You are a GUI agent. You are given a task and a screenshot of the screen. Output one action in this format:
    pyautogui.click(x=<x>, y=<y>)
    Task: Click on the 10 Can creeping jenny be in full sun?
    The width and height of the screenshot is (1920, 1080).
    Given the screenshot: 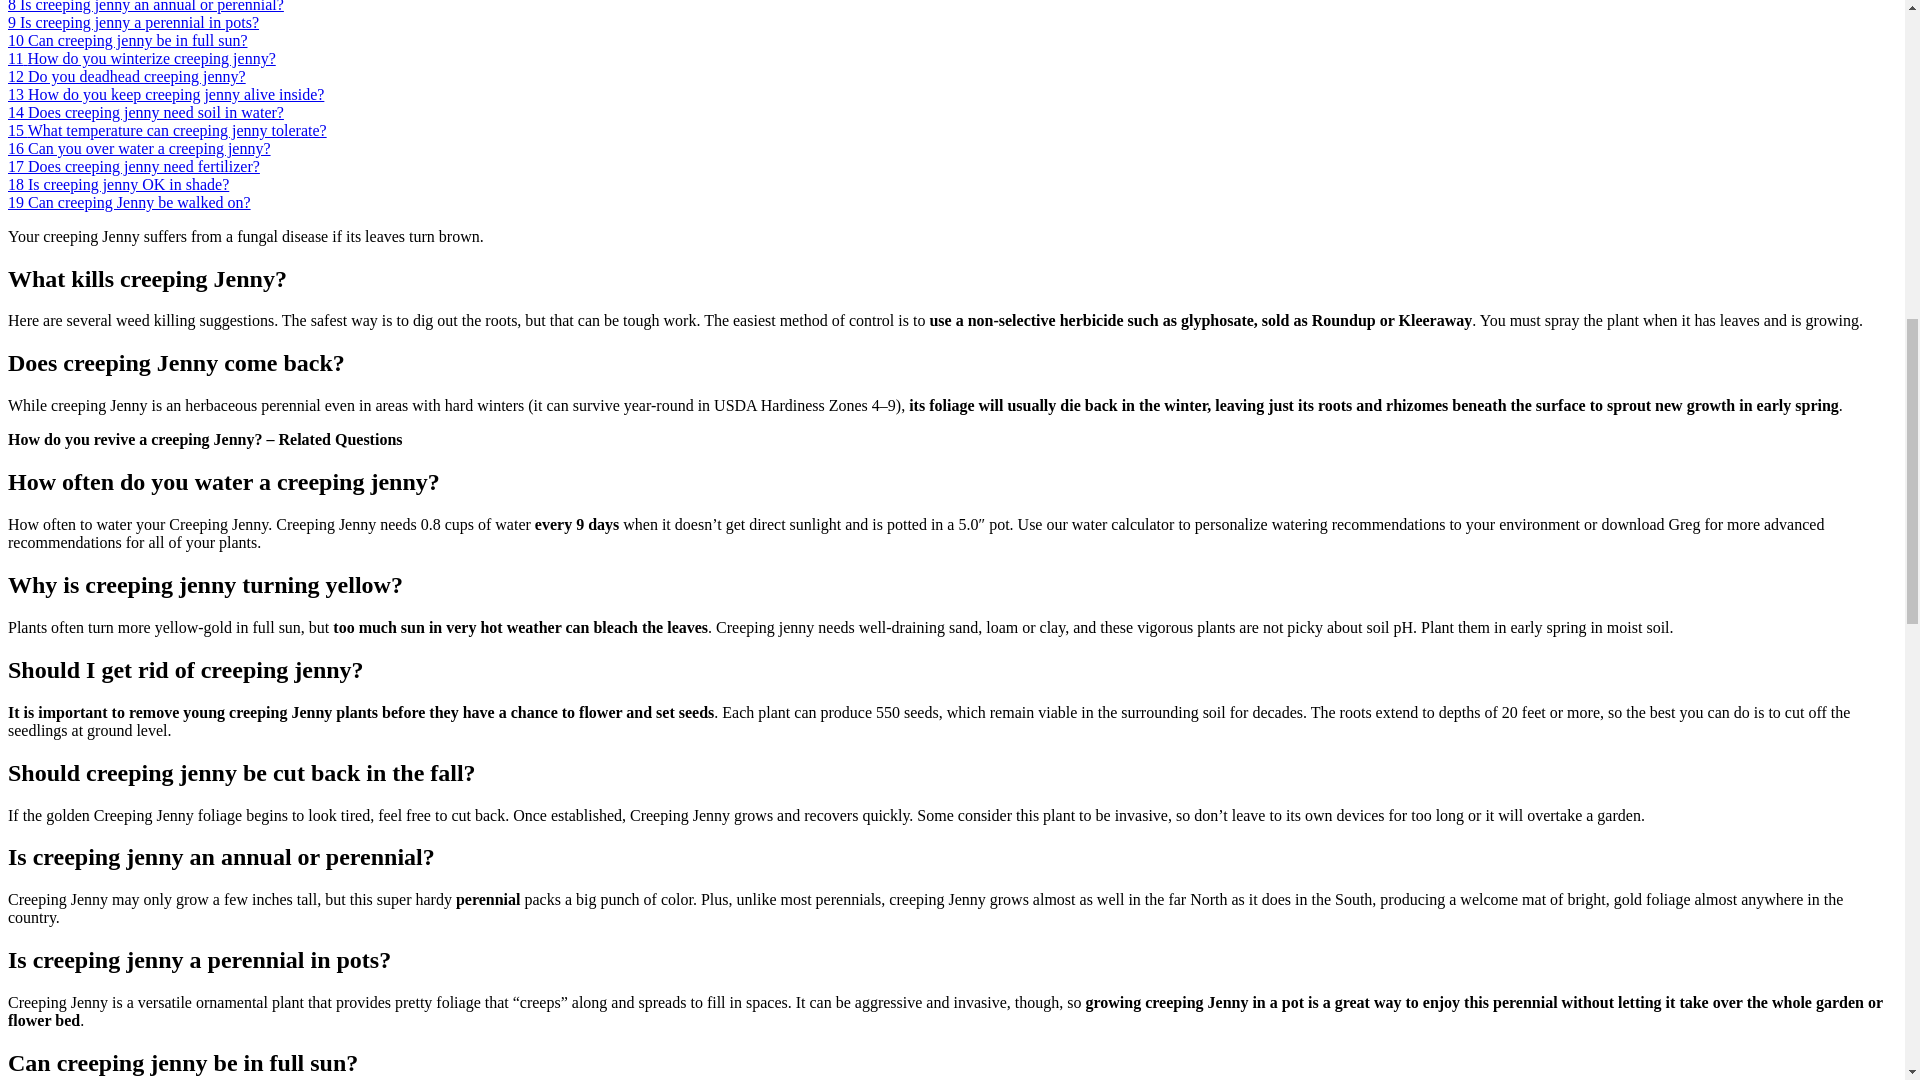 What is the action you would take?
    pyautogui.click(x=127, y=40)
    